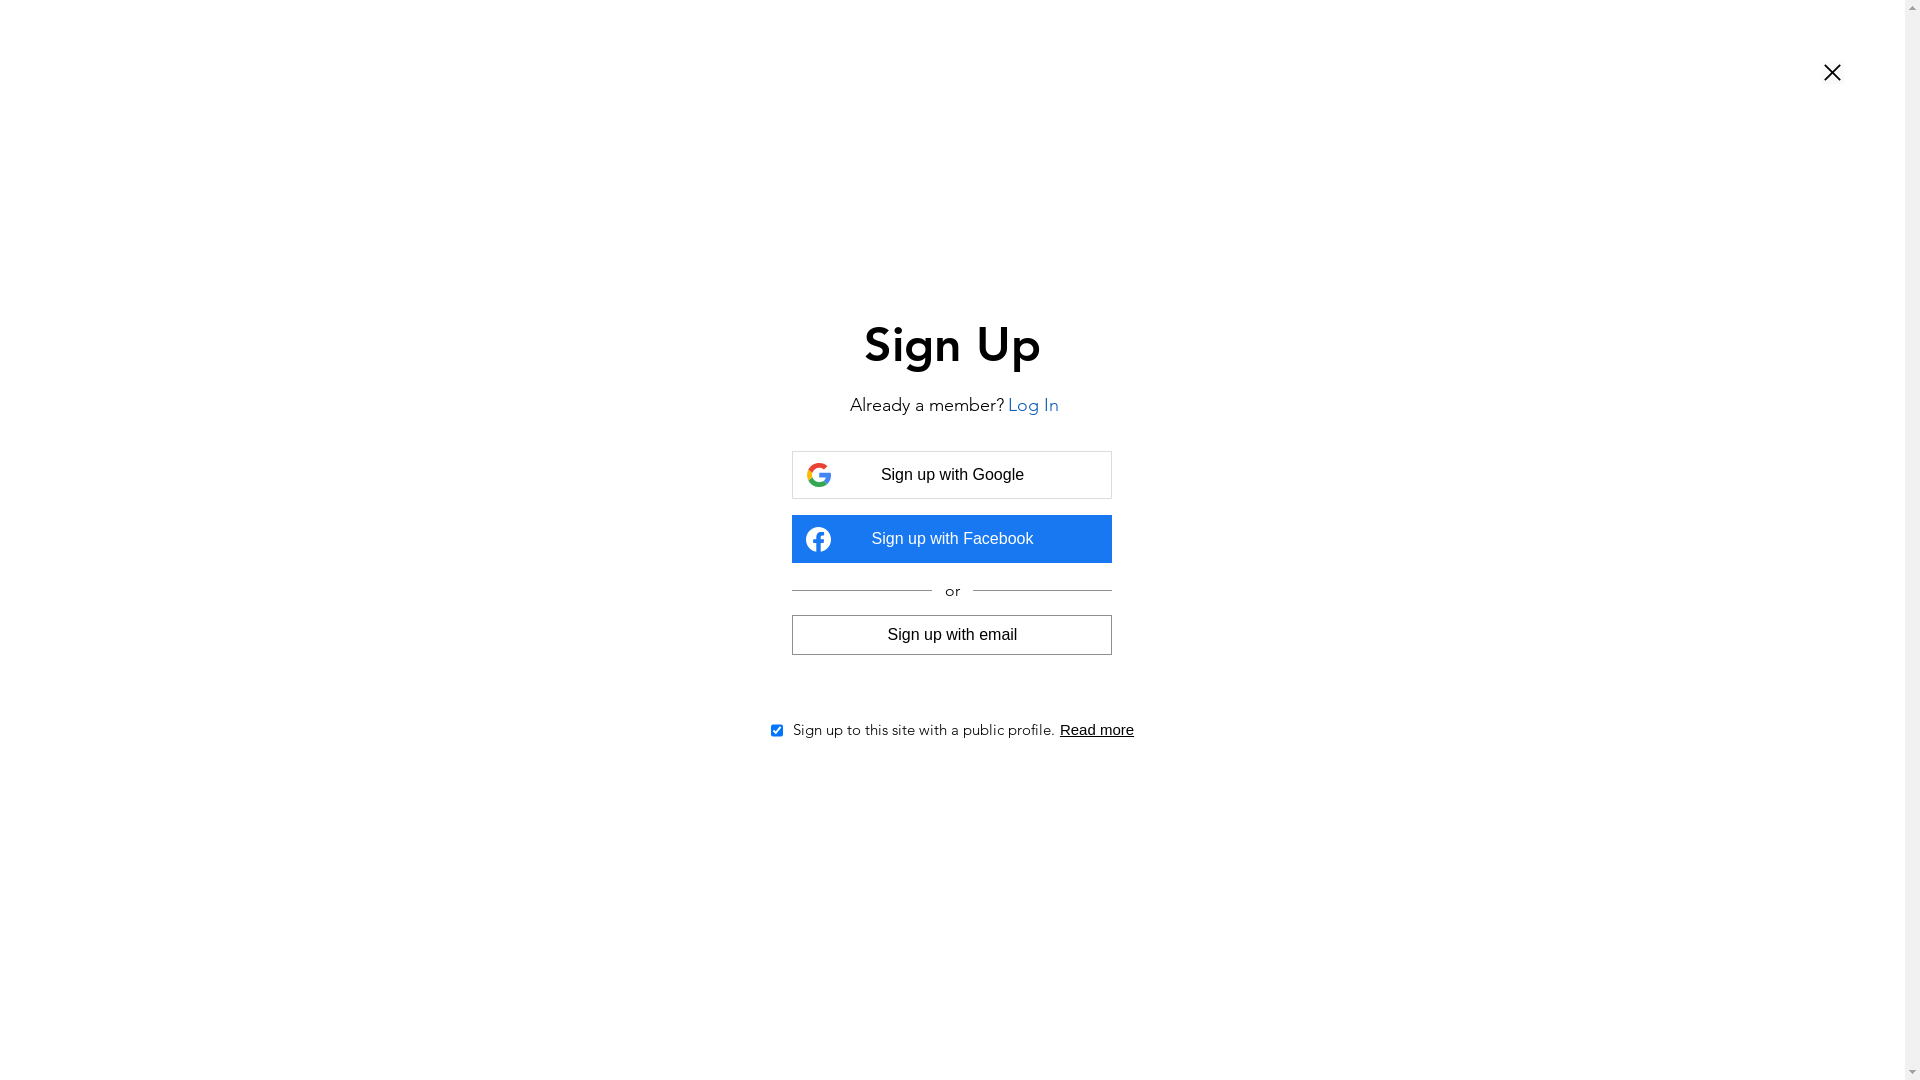 The height and width of the screenshot is (1080, 1920). Describe the element at coordinates (1034, 406) in the screenshot. I see `Log In` at that location.